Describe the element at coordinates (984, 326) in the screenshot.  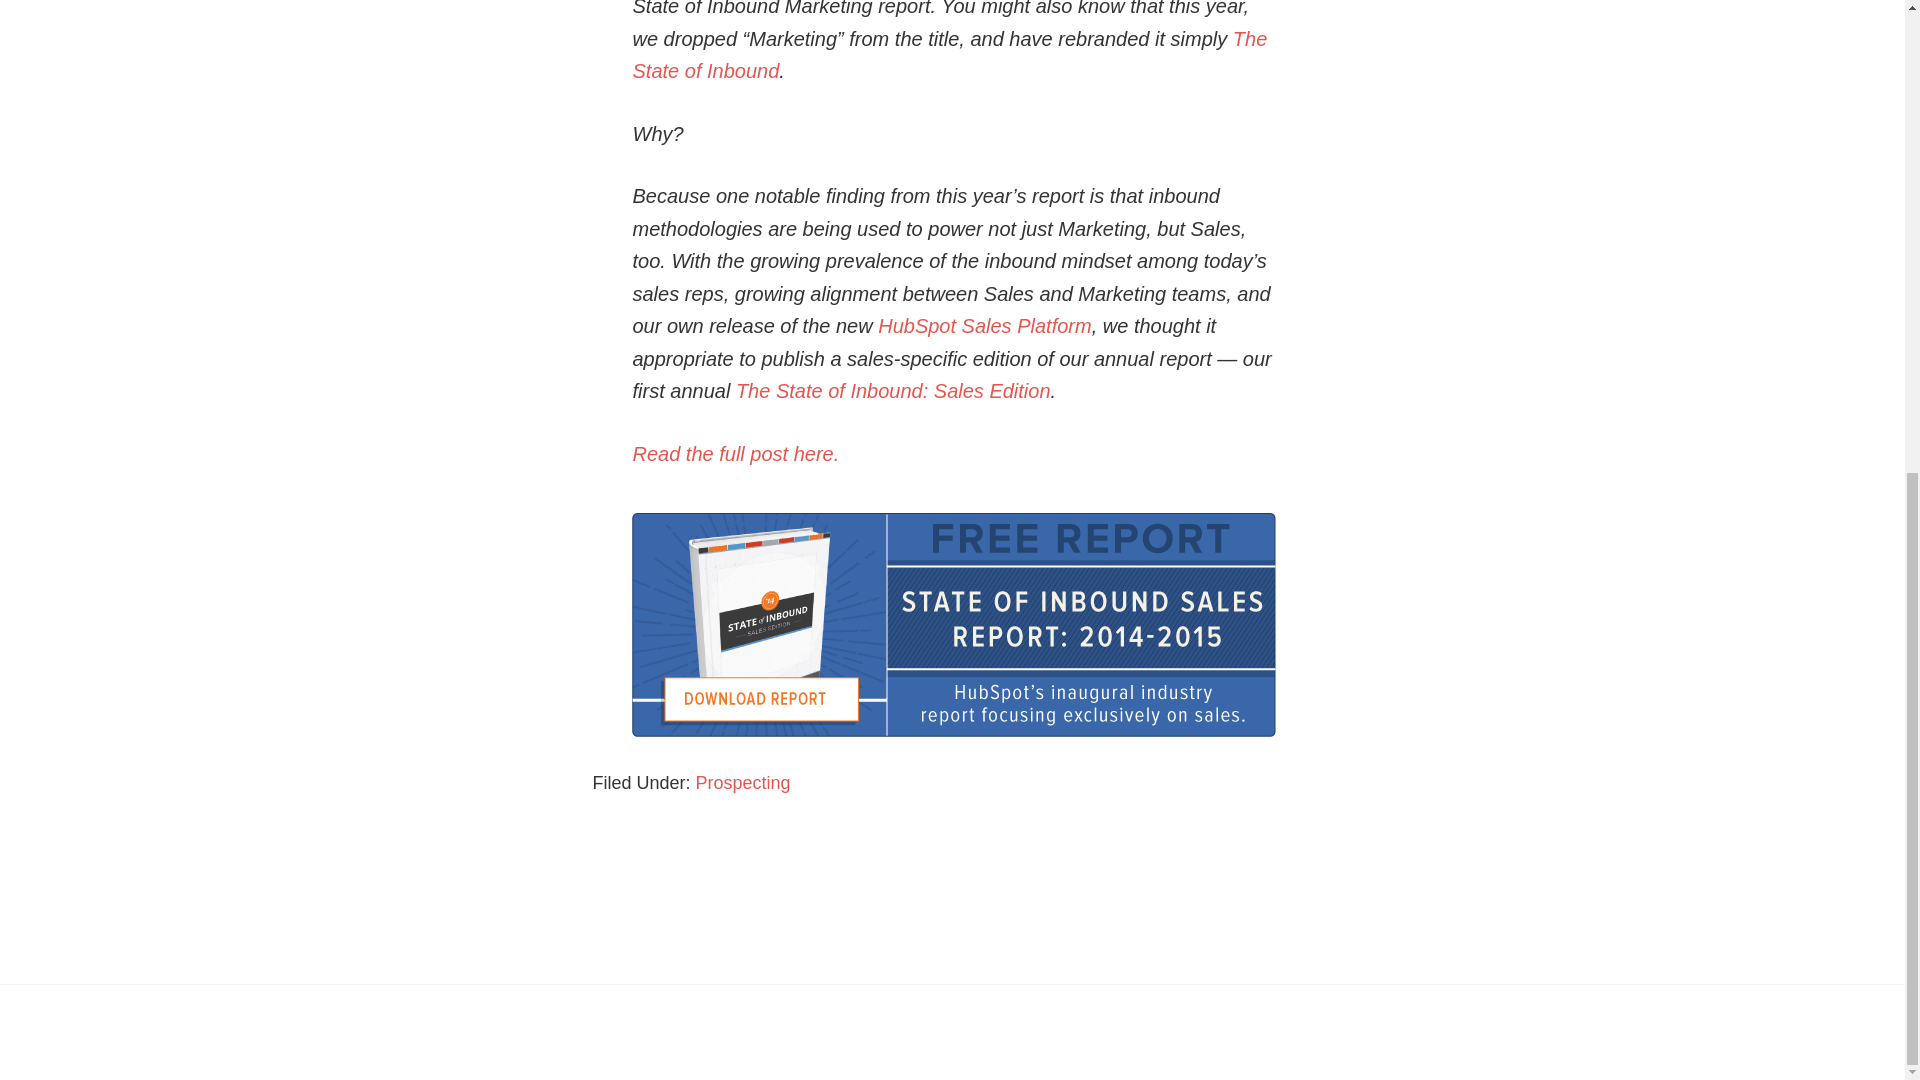
I see `HubSpot Sales Platform` at that location.